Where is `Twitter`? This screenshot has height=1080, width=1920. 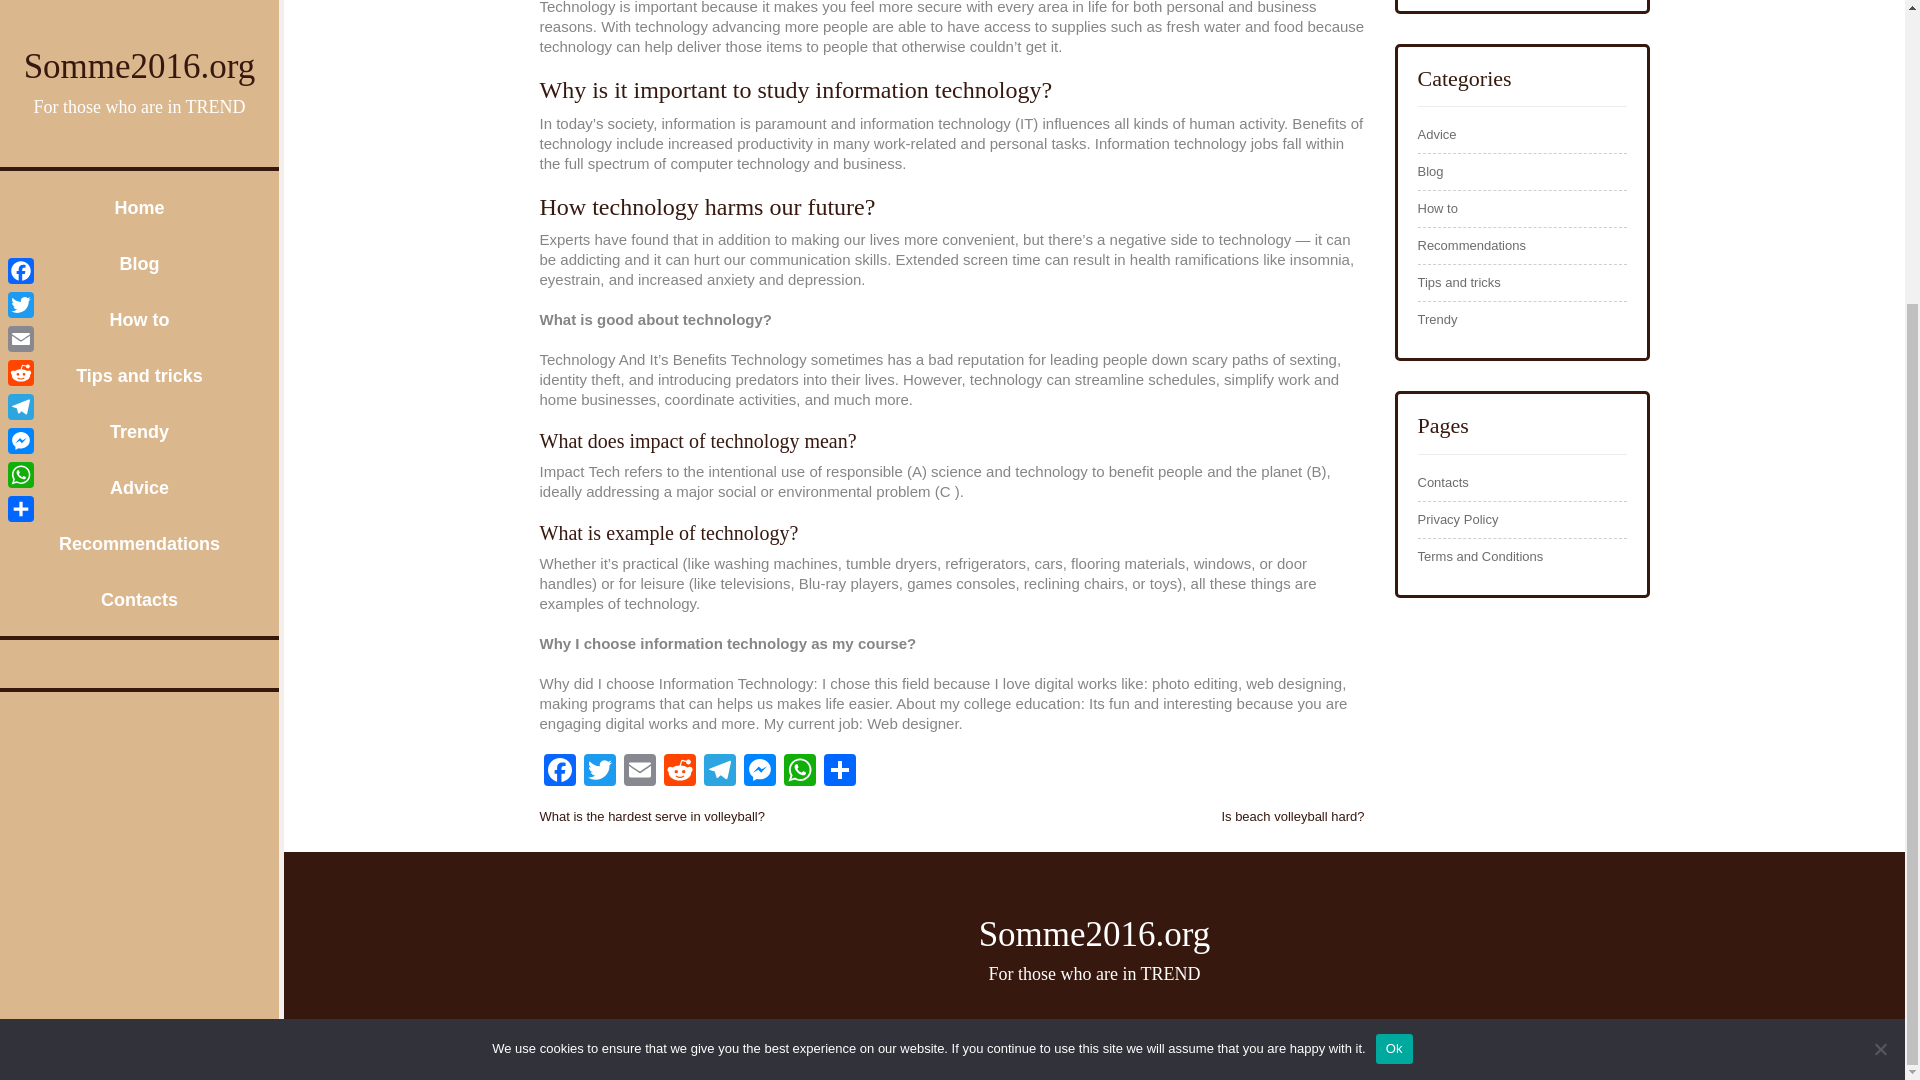
Twitter is located at coordinates (600, 772).